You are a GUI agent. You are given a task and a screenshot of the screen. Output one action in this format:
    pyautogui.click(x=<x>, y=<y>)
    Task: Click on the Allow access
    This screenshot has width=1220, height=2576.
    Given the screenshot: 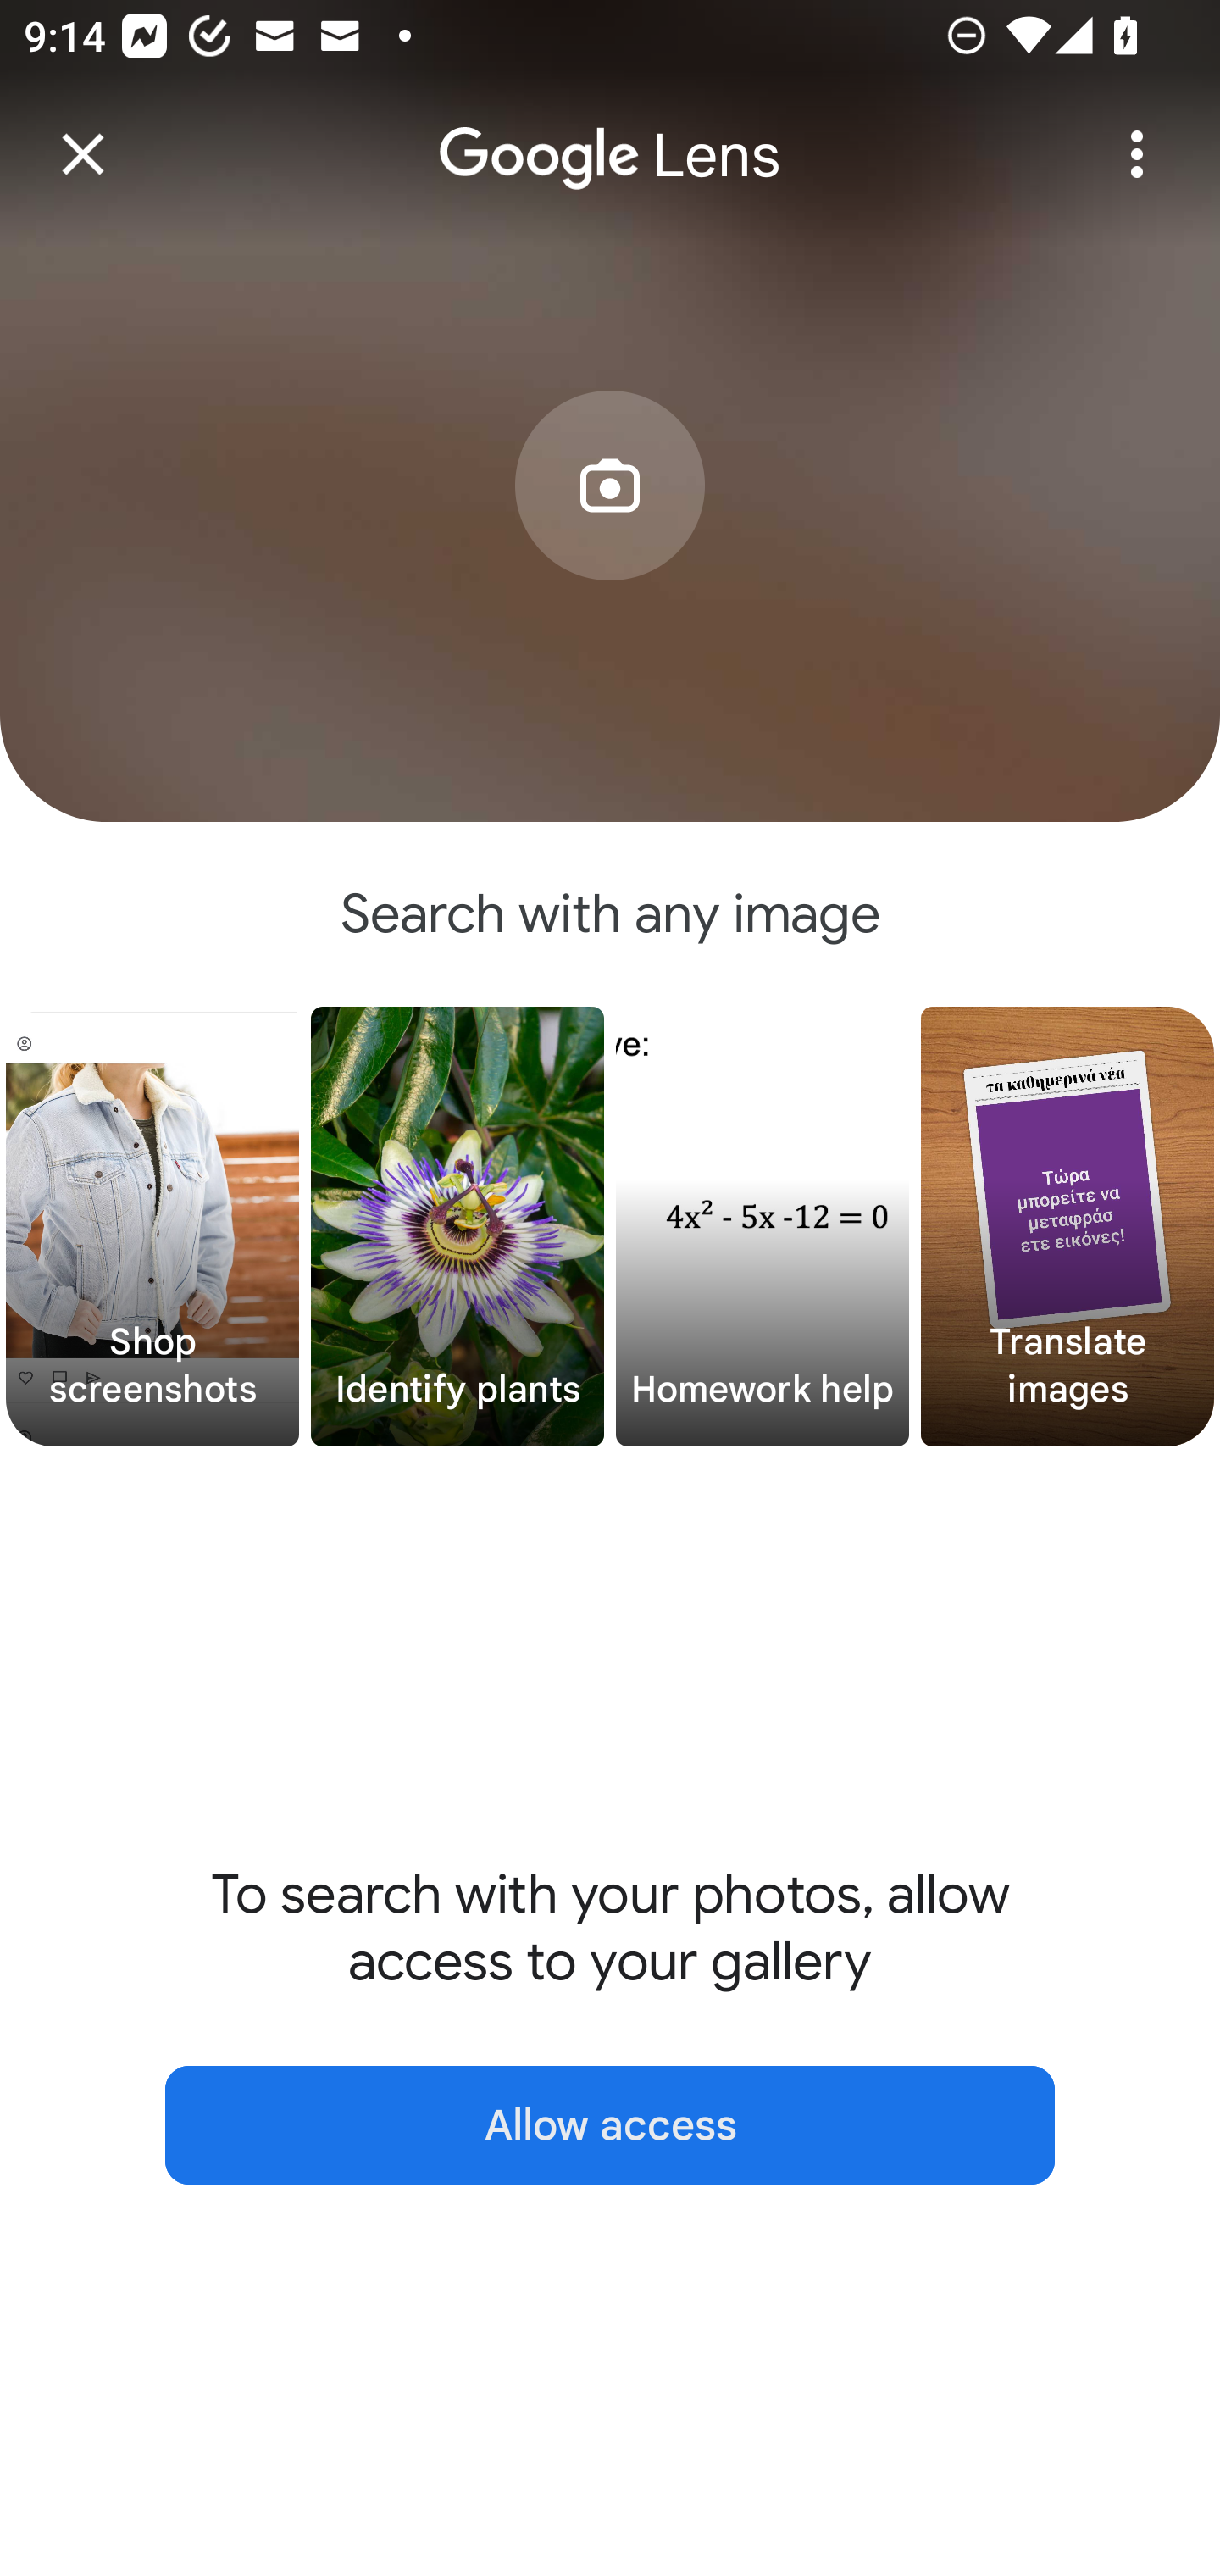 What is the action you would take?
    pyautogui.click(x=610, y=2125)
    